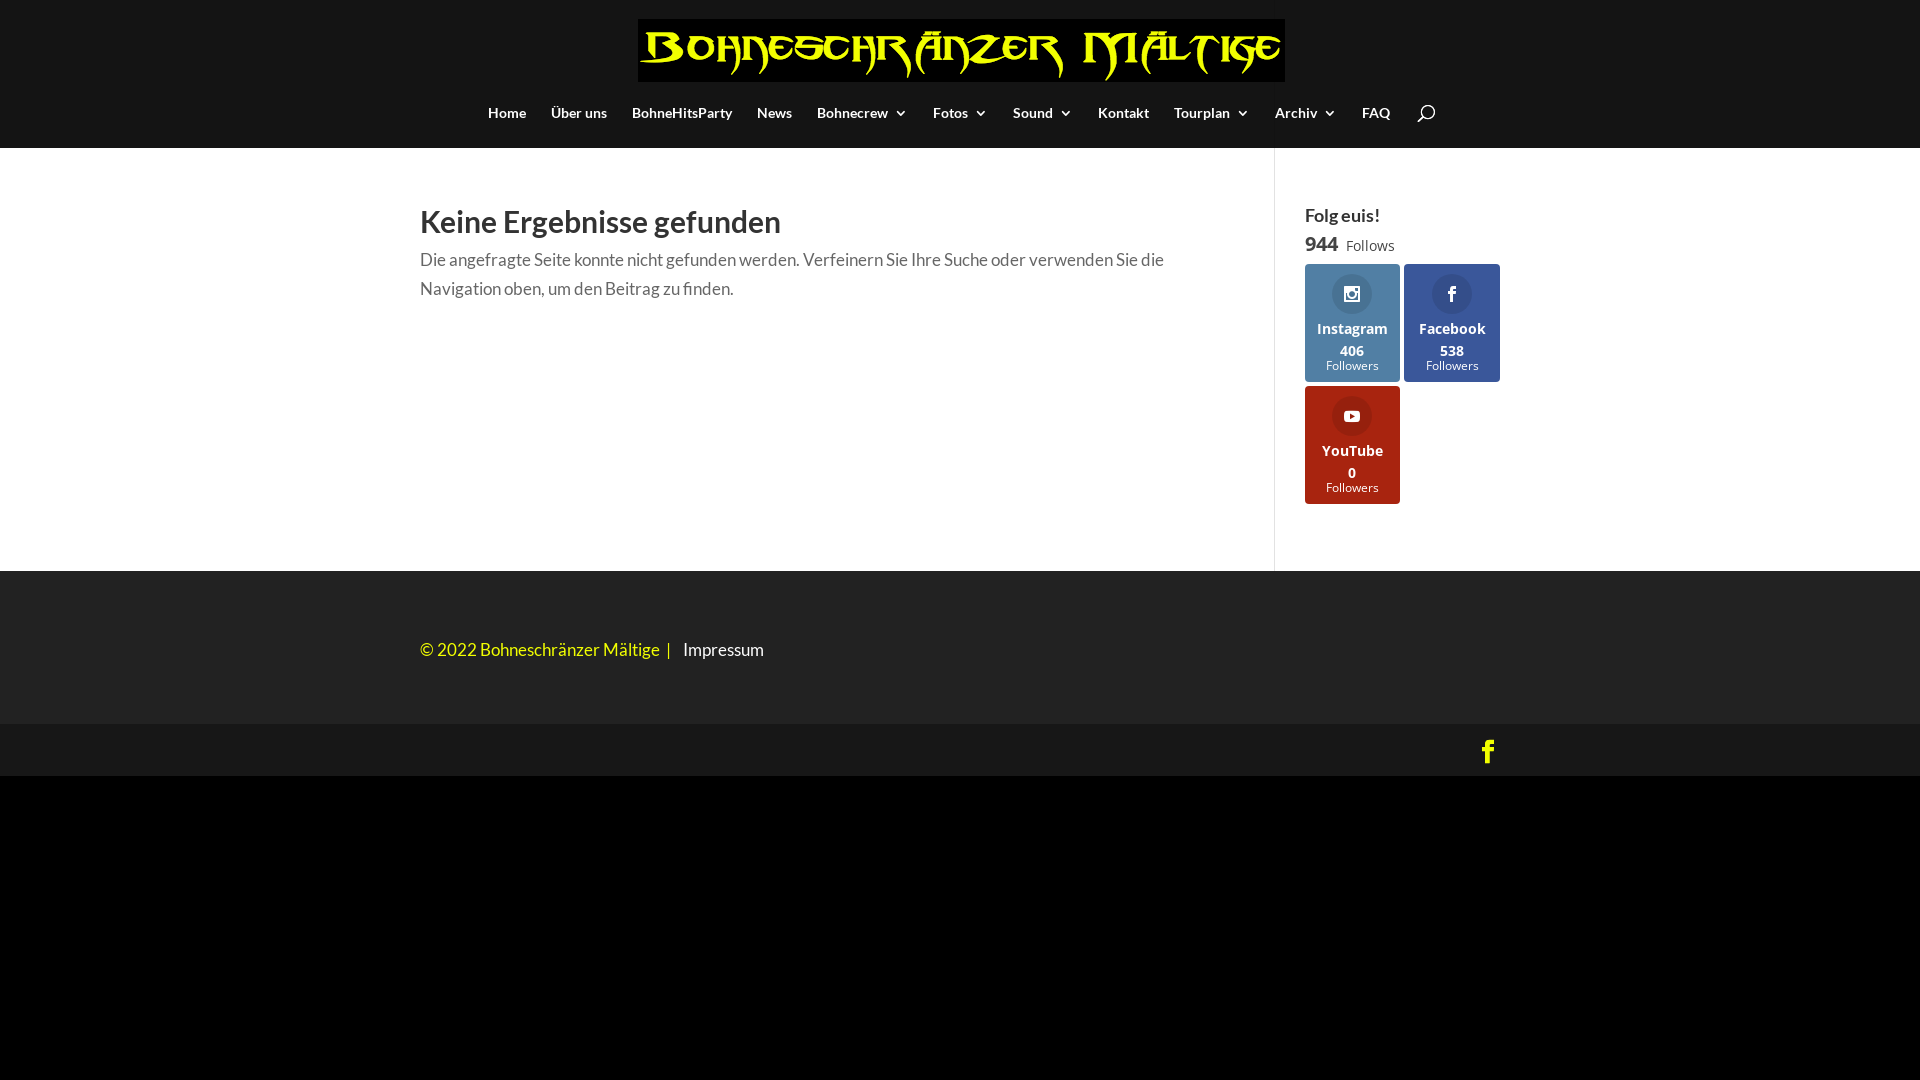 The height and width of the screenshot is (1080, 1920). What do you see at coordinates (682, 127) in the screenshot?
I see `BohneHitsParty` at bounding box center [682, 127].